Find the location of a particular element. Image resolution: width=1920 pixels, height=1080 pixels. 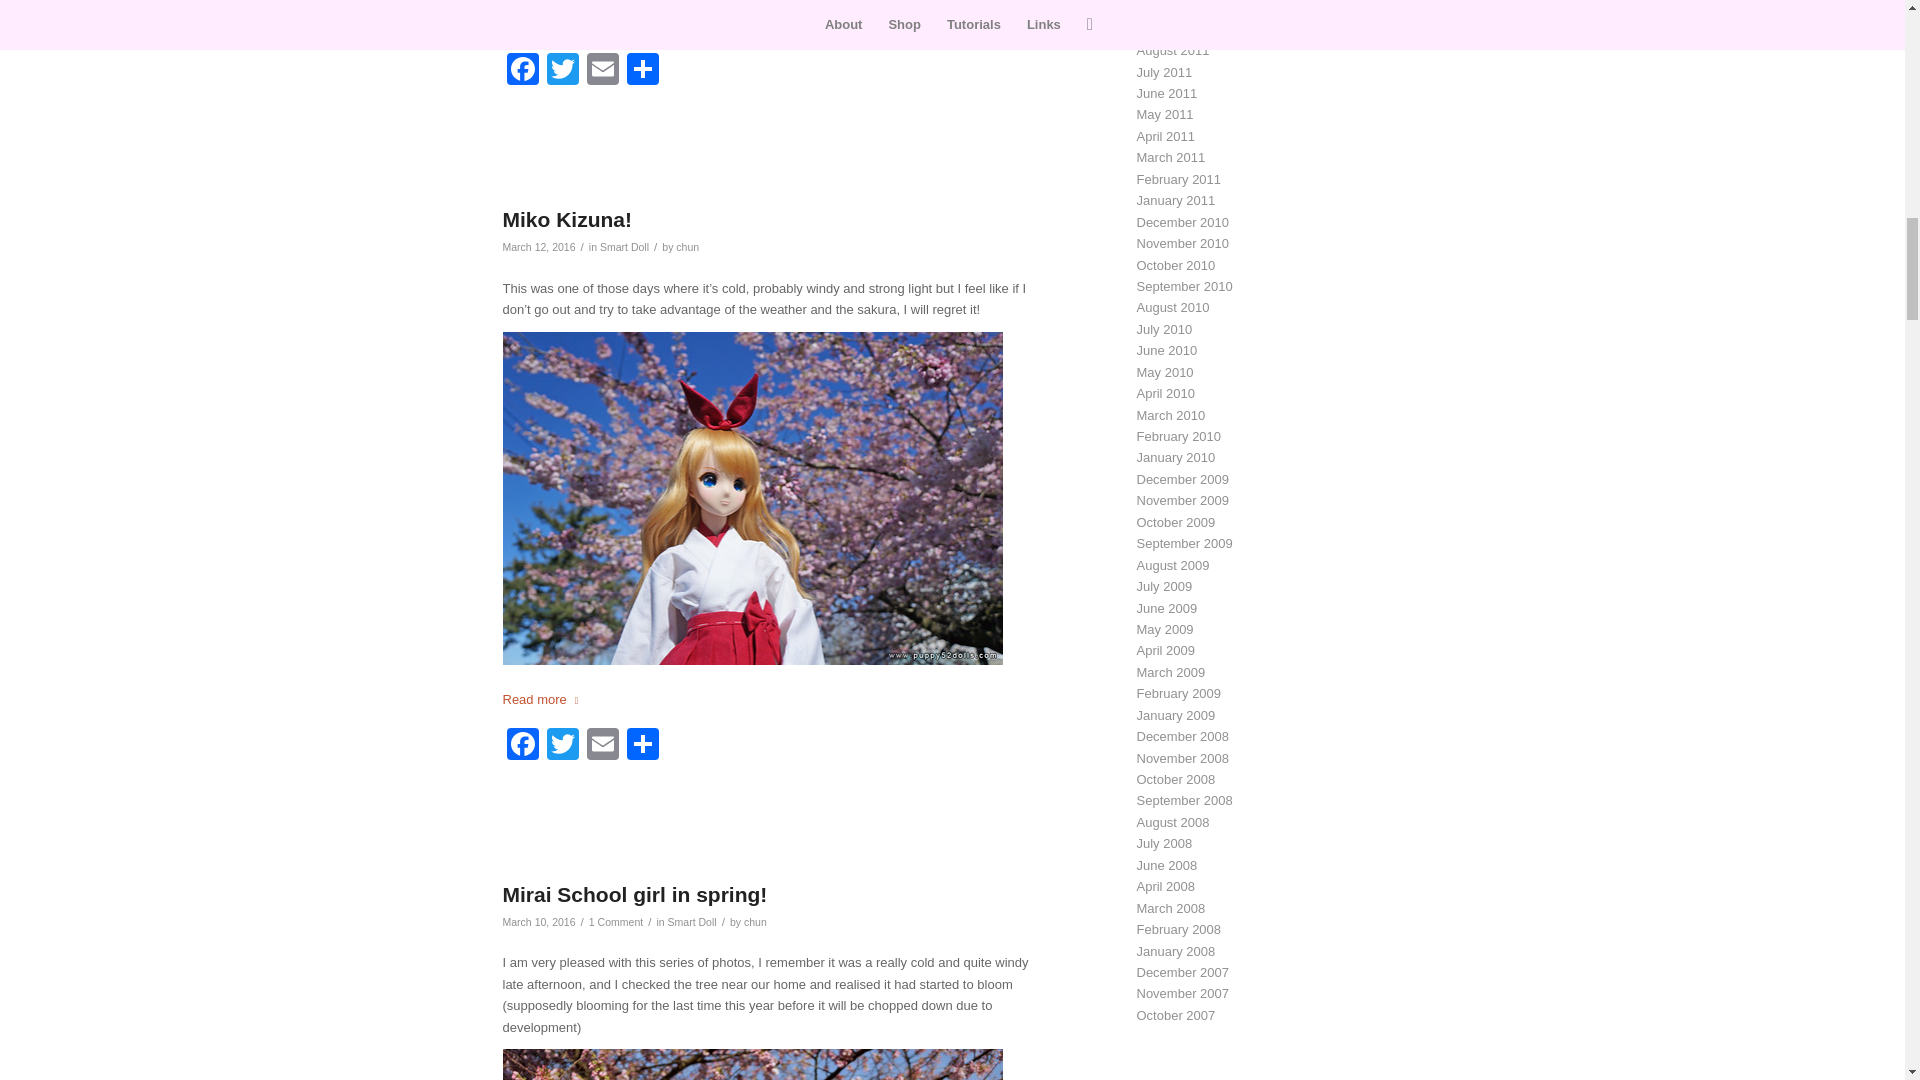

Posts by chun is located at coordinates (686, 246).